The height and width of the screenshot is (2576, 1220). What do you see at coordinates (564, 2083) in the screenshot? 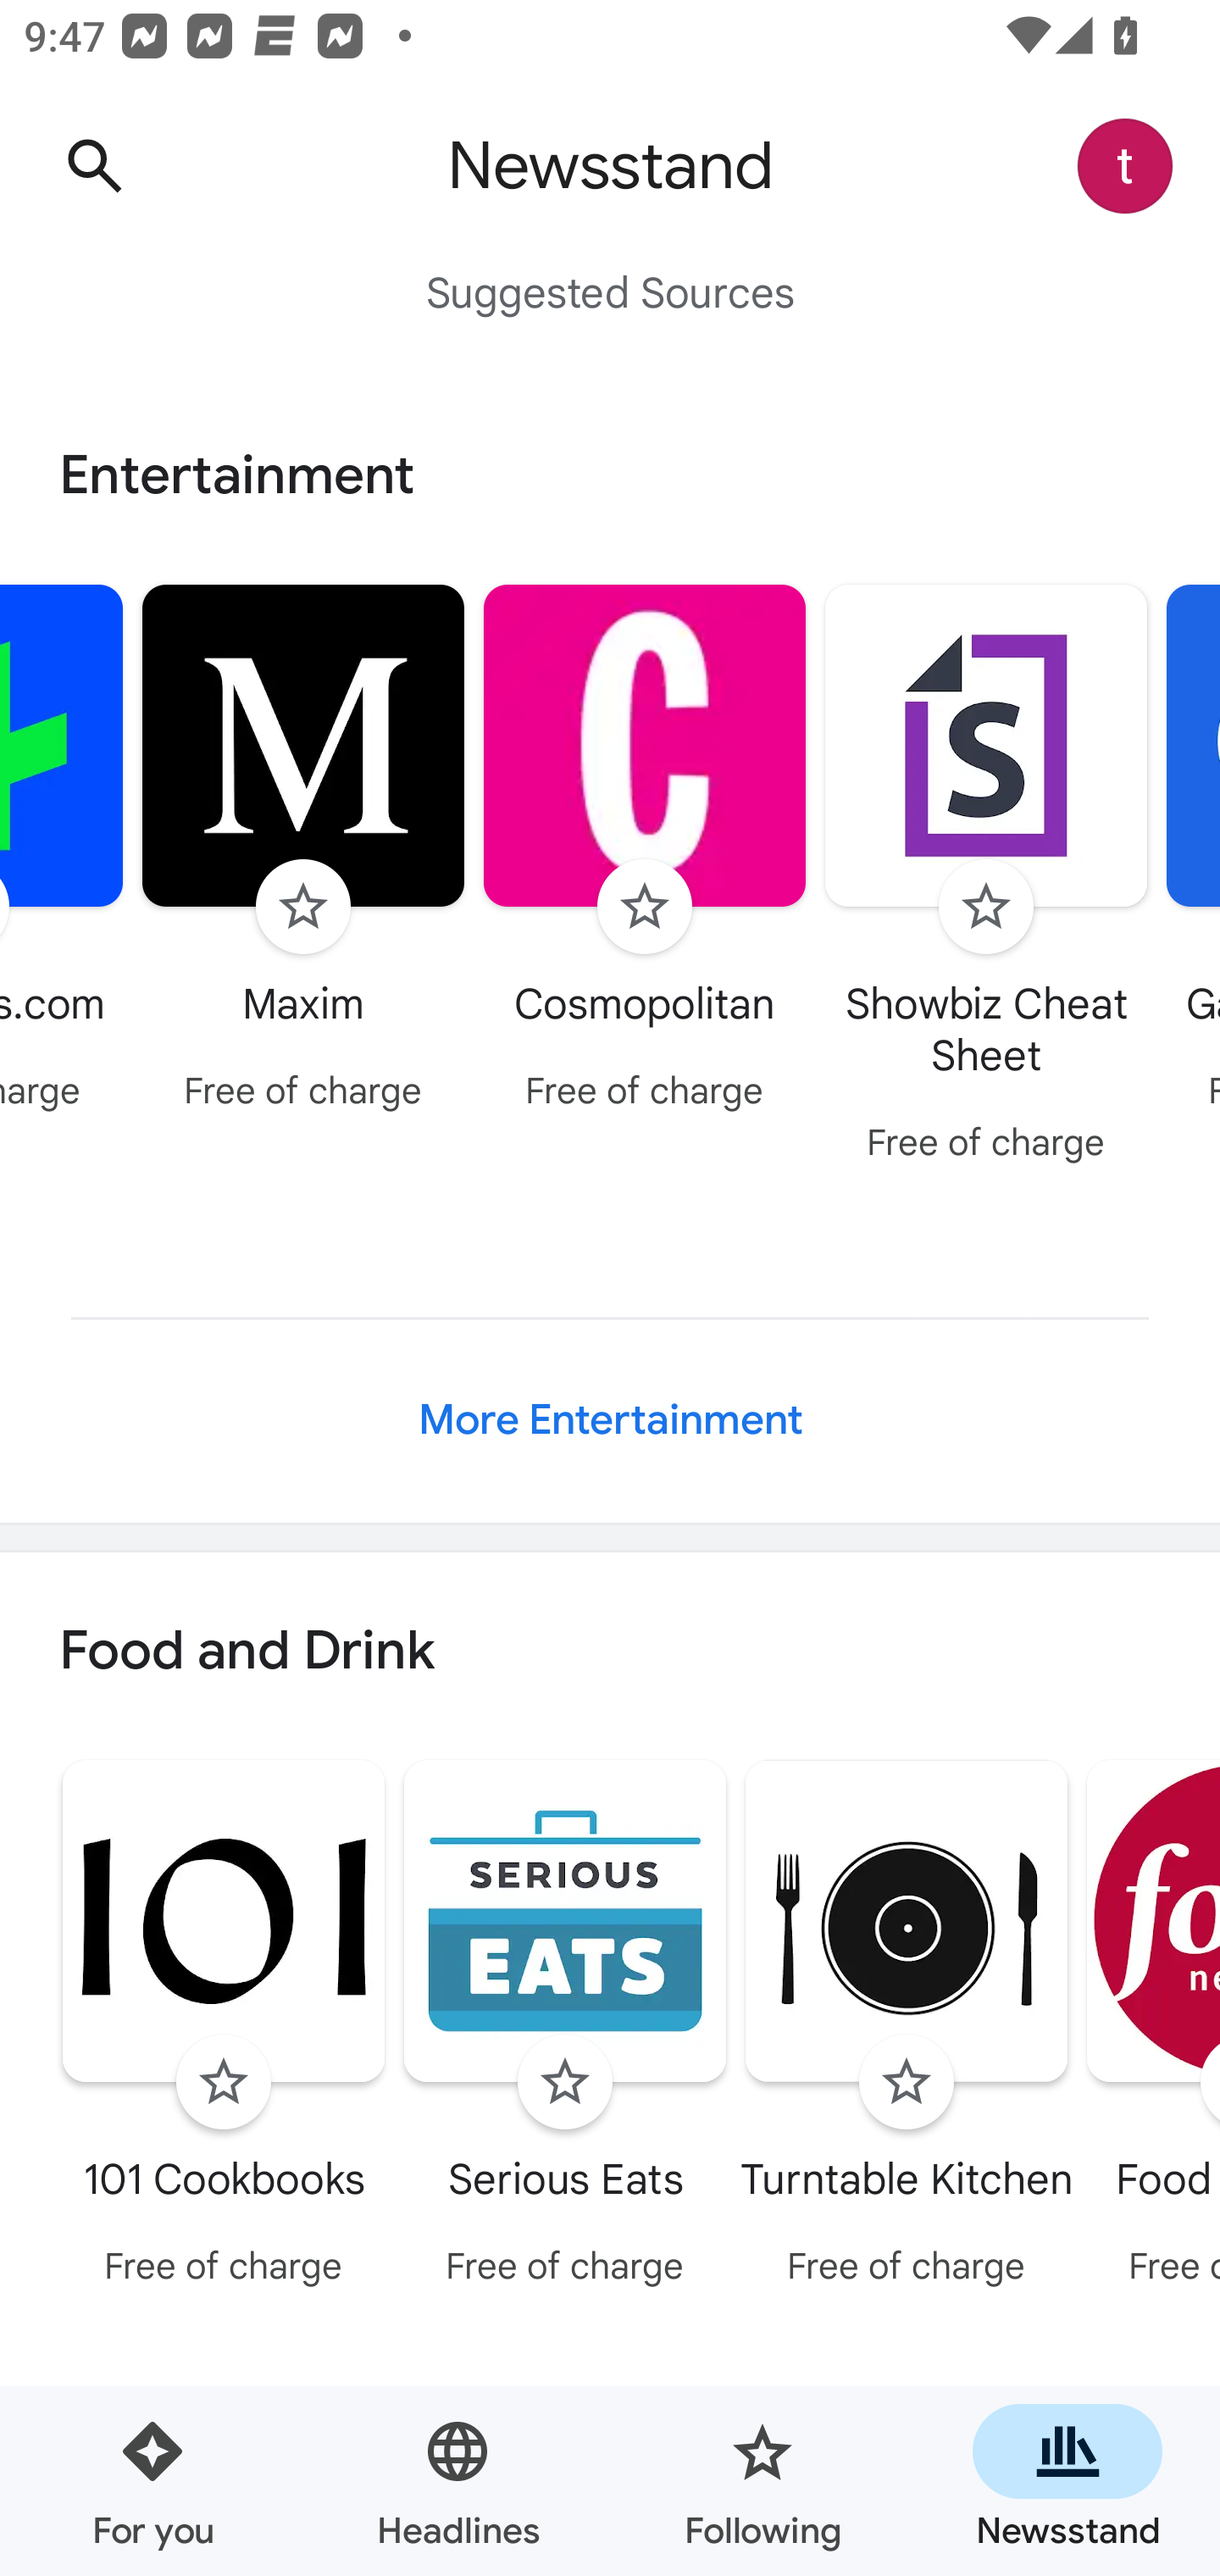
I see `Follow` at bounding box center [564, 2083].